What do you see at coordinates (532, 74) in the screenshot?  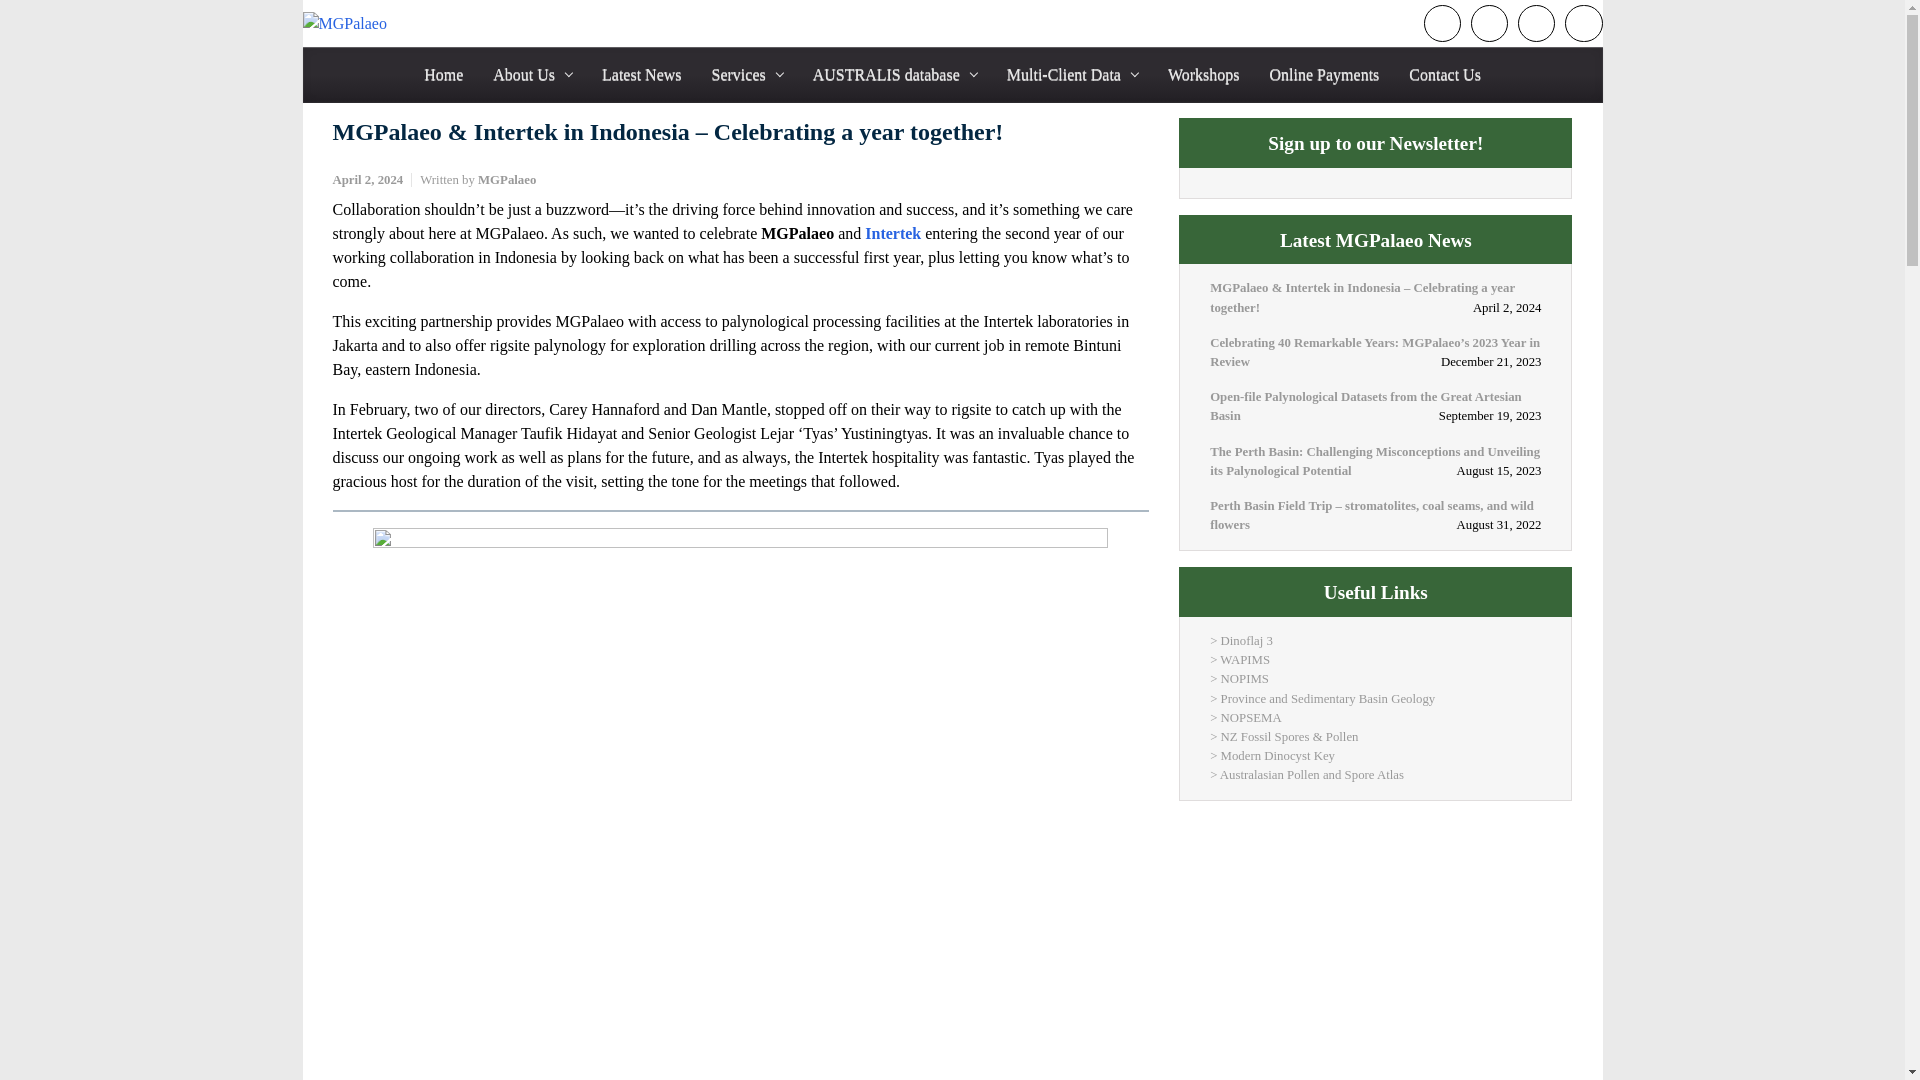 I see `About Us` at bounding box center [532, 74].